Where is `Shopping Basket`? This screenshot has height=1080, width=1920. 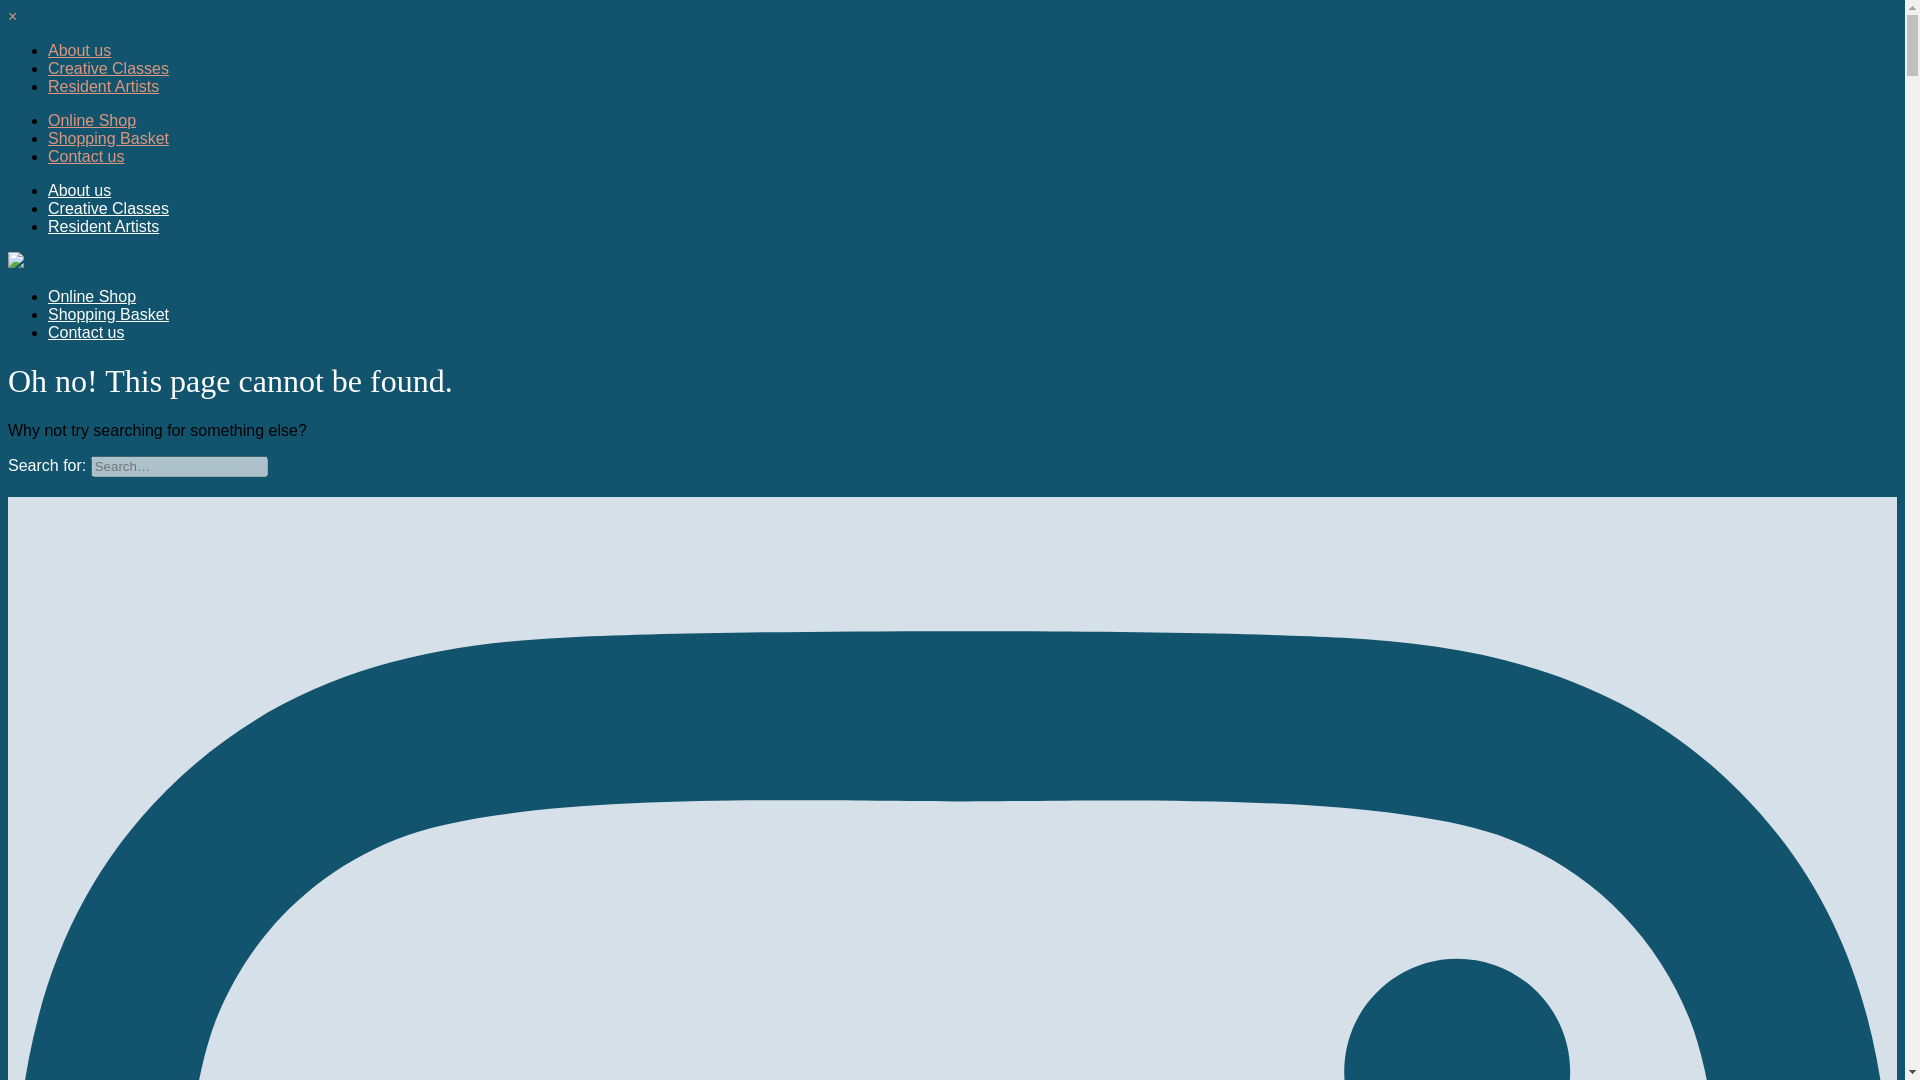
Shopping Basket is located at coordinates (108, 314).